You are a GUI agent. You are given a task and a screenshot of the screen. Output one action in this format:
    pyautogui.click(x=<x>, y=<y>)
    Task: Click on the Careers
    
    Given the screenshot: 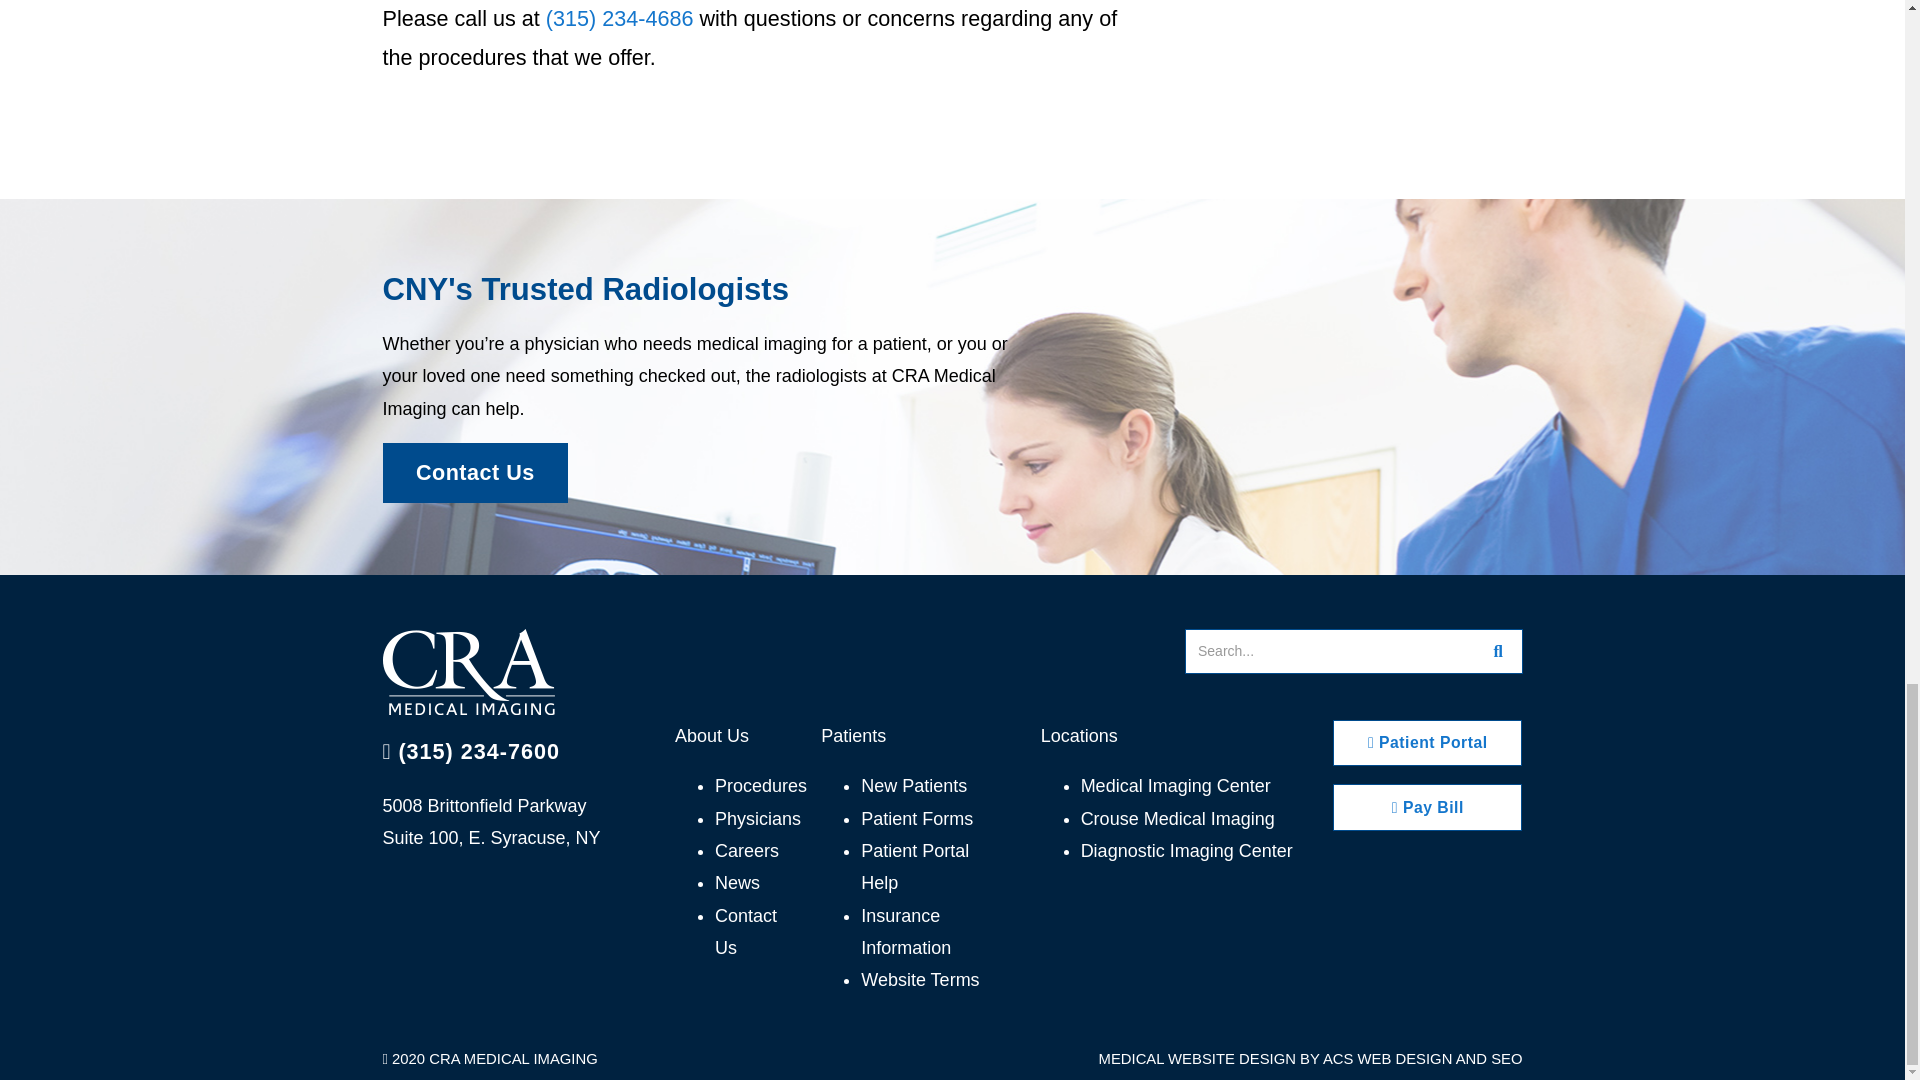 What is the action you would take?
    pyautogui.click(x=746, y=850)
    